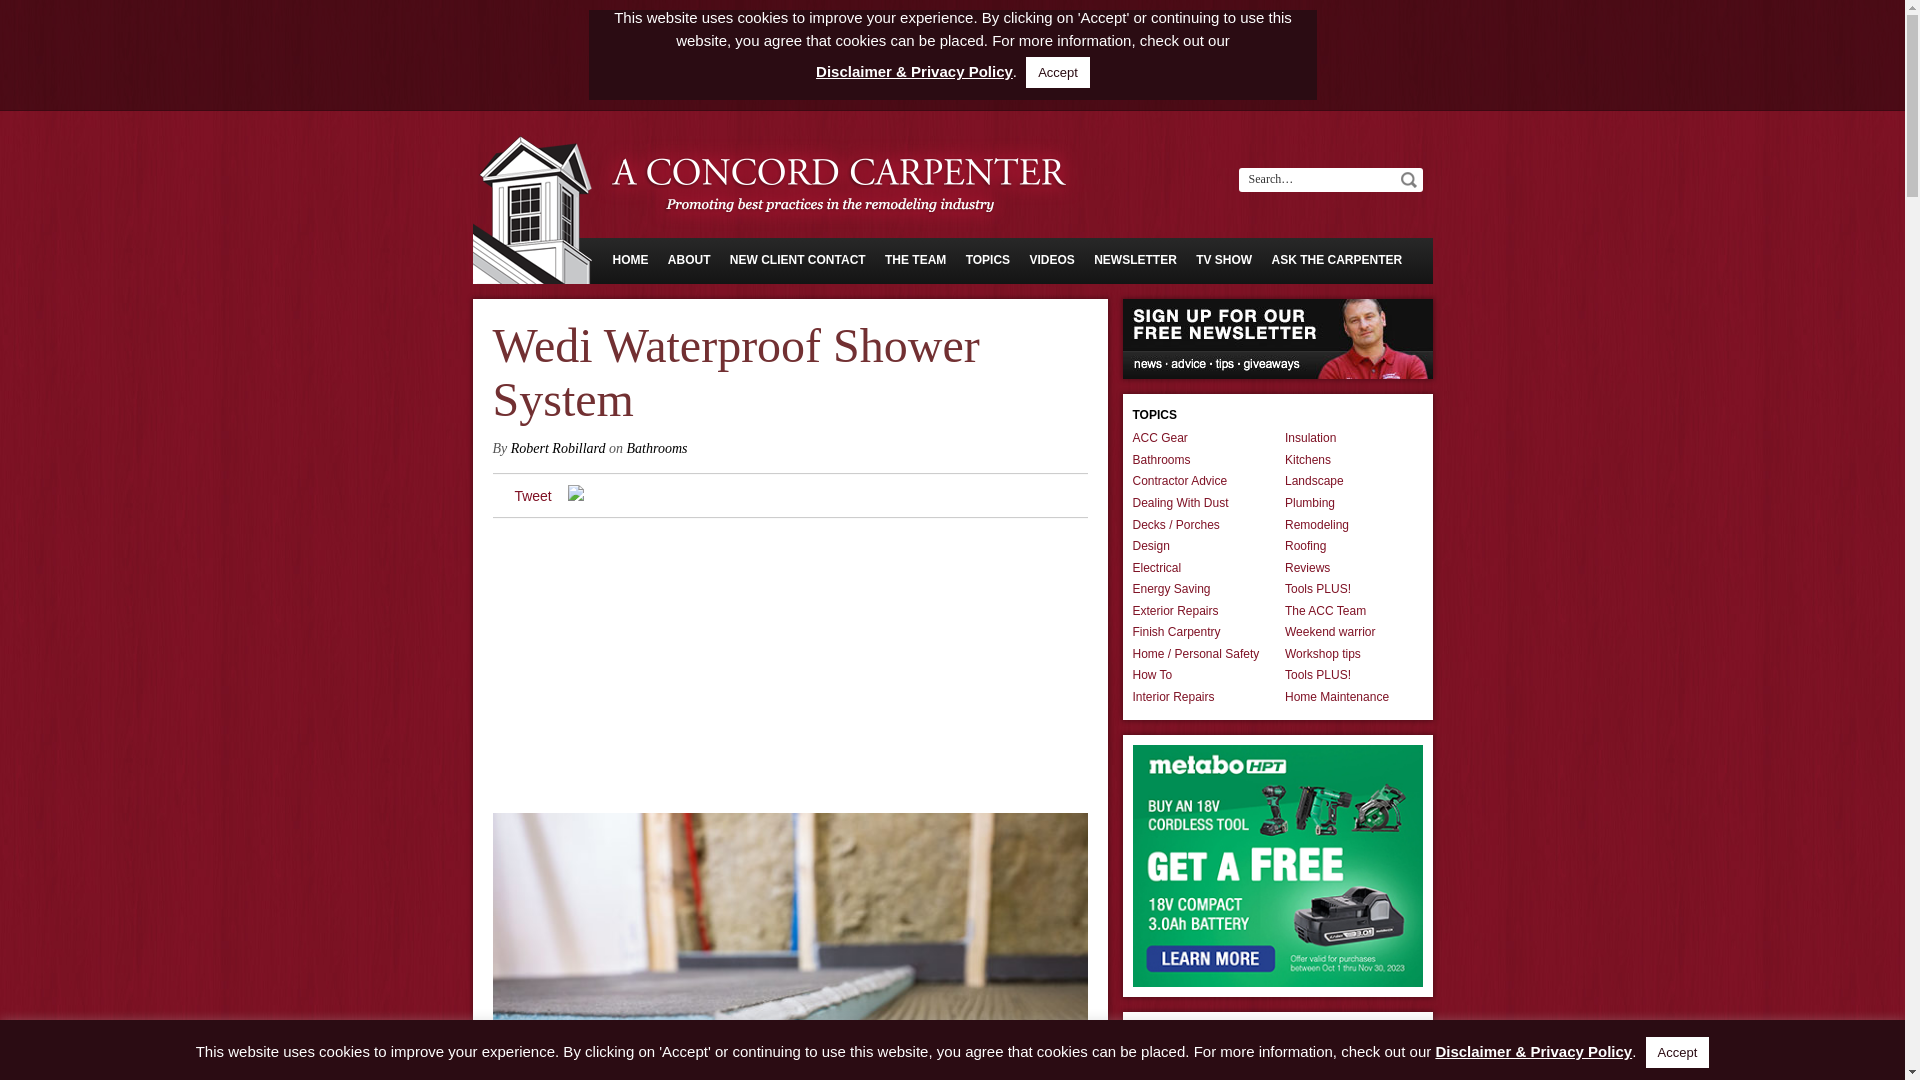 This screenshot has height=1080, width=1920. Describe the element at coordinates (916, 259) in the screenshot. I see `THE TEAM` at that location.